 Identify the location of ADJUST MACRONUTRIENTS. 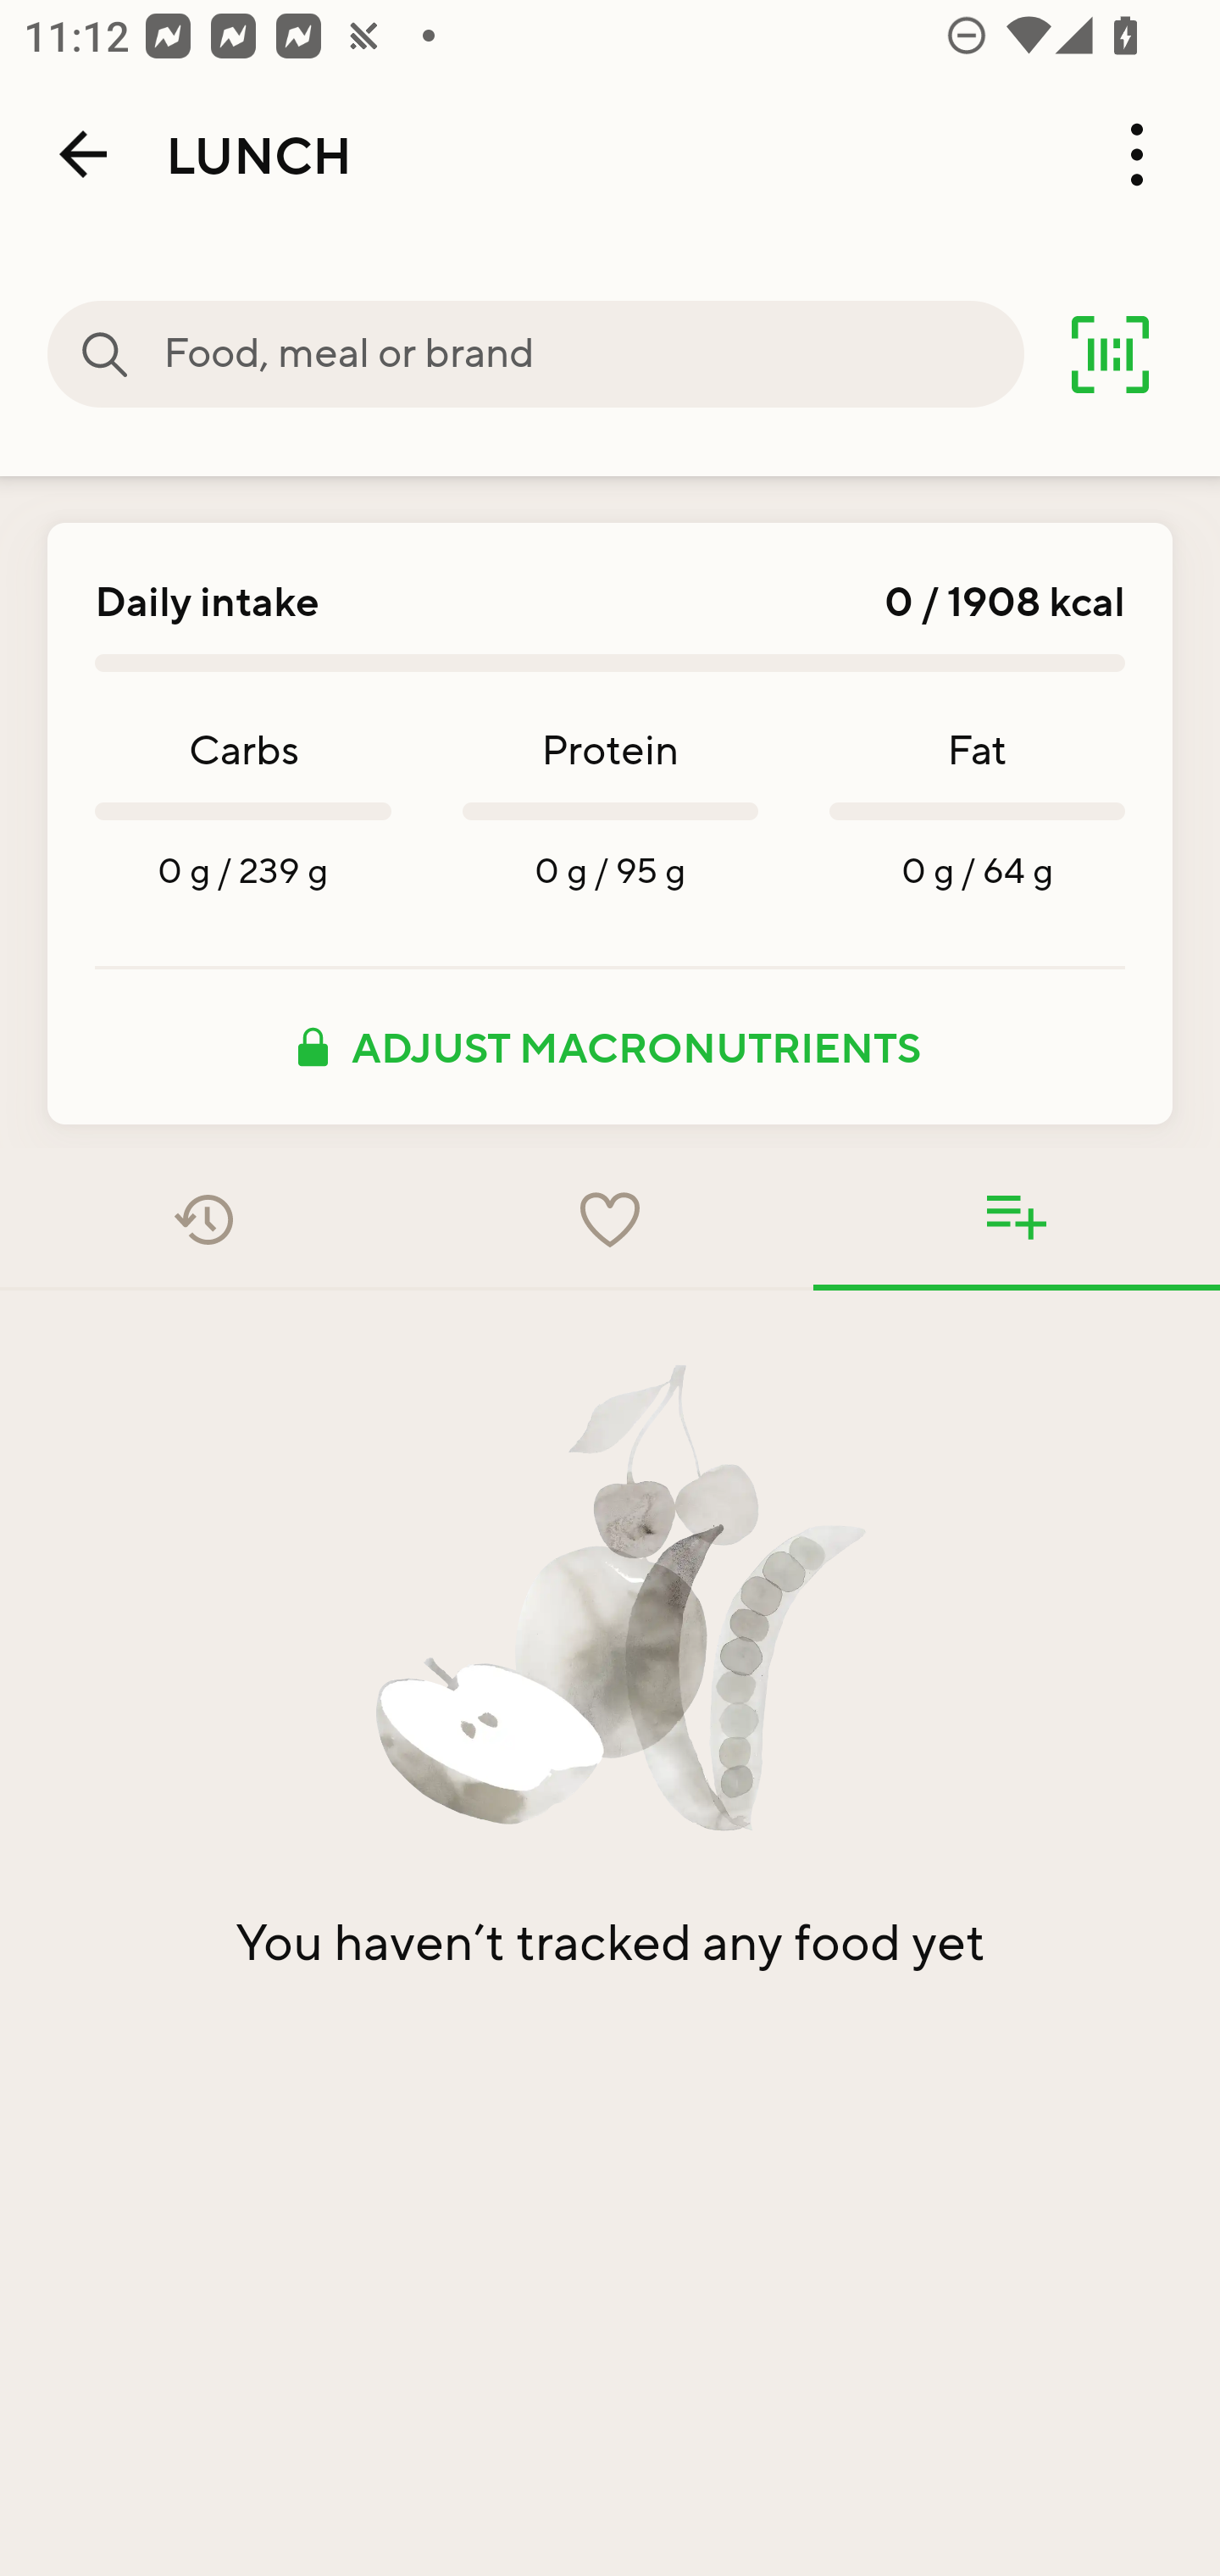
(610, 1046).